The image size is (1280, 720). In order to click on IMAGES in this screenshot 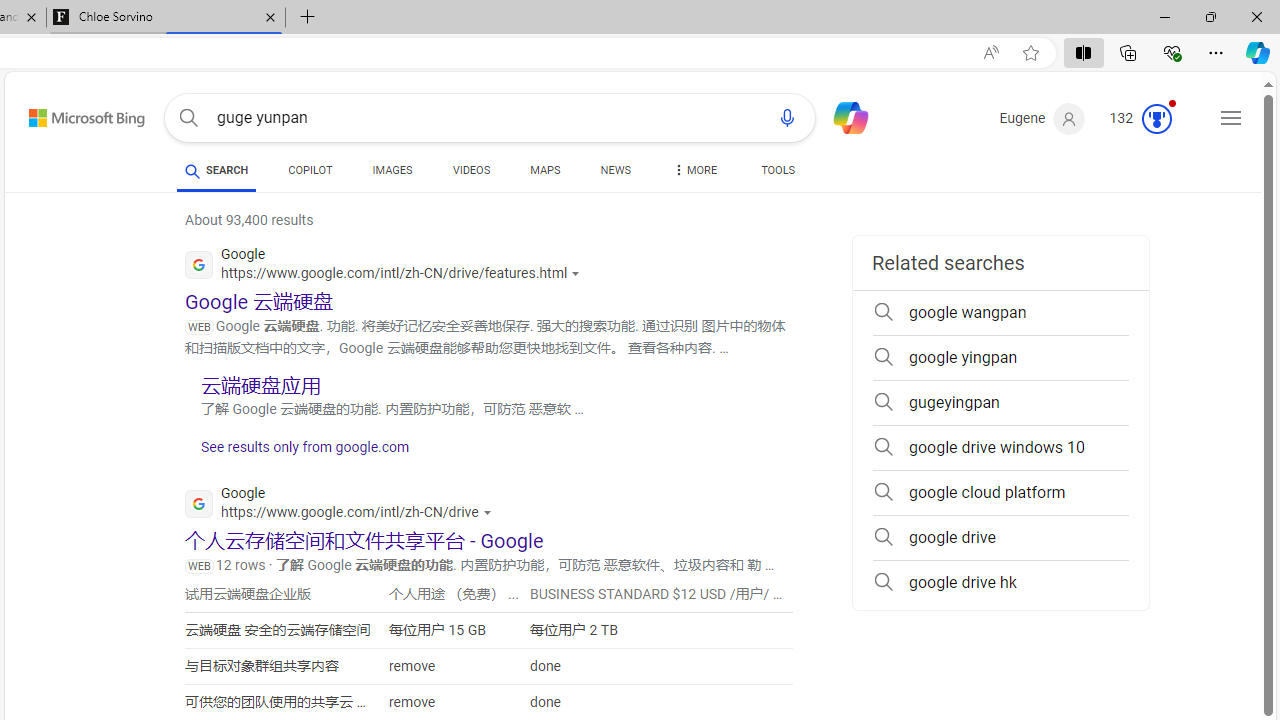, I will do `click(392, 170)`.